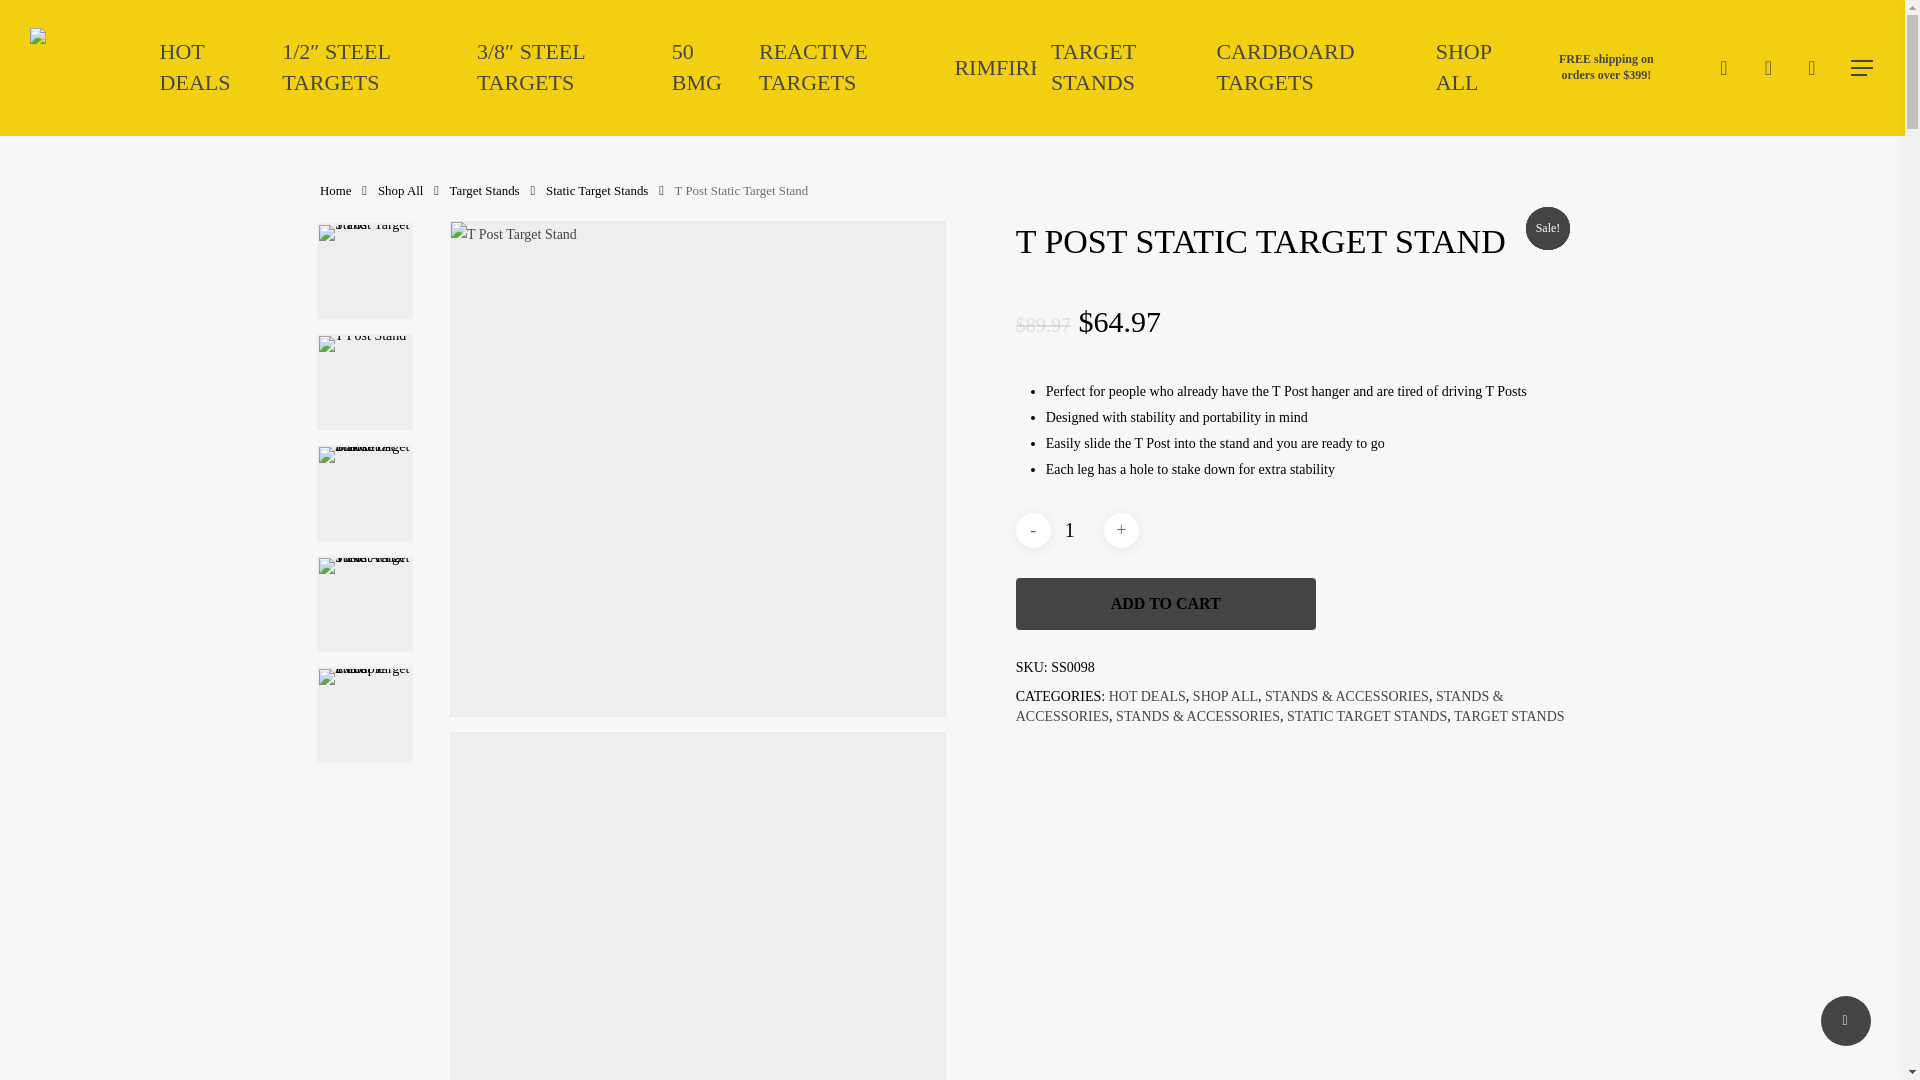 This screenshot has width=1920, height=1080. Describe the element at coordinates (1768, 68) in the screenshot. I see `account` at that location.